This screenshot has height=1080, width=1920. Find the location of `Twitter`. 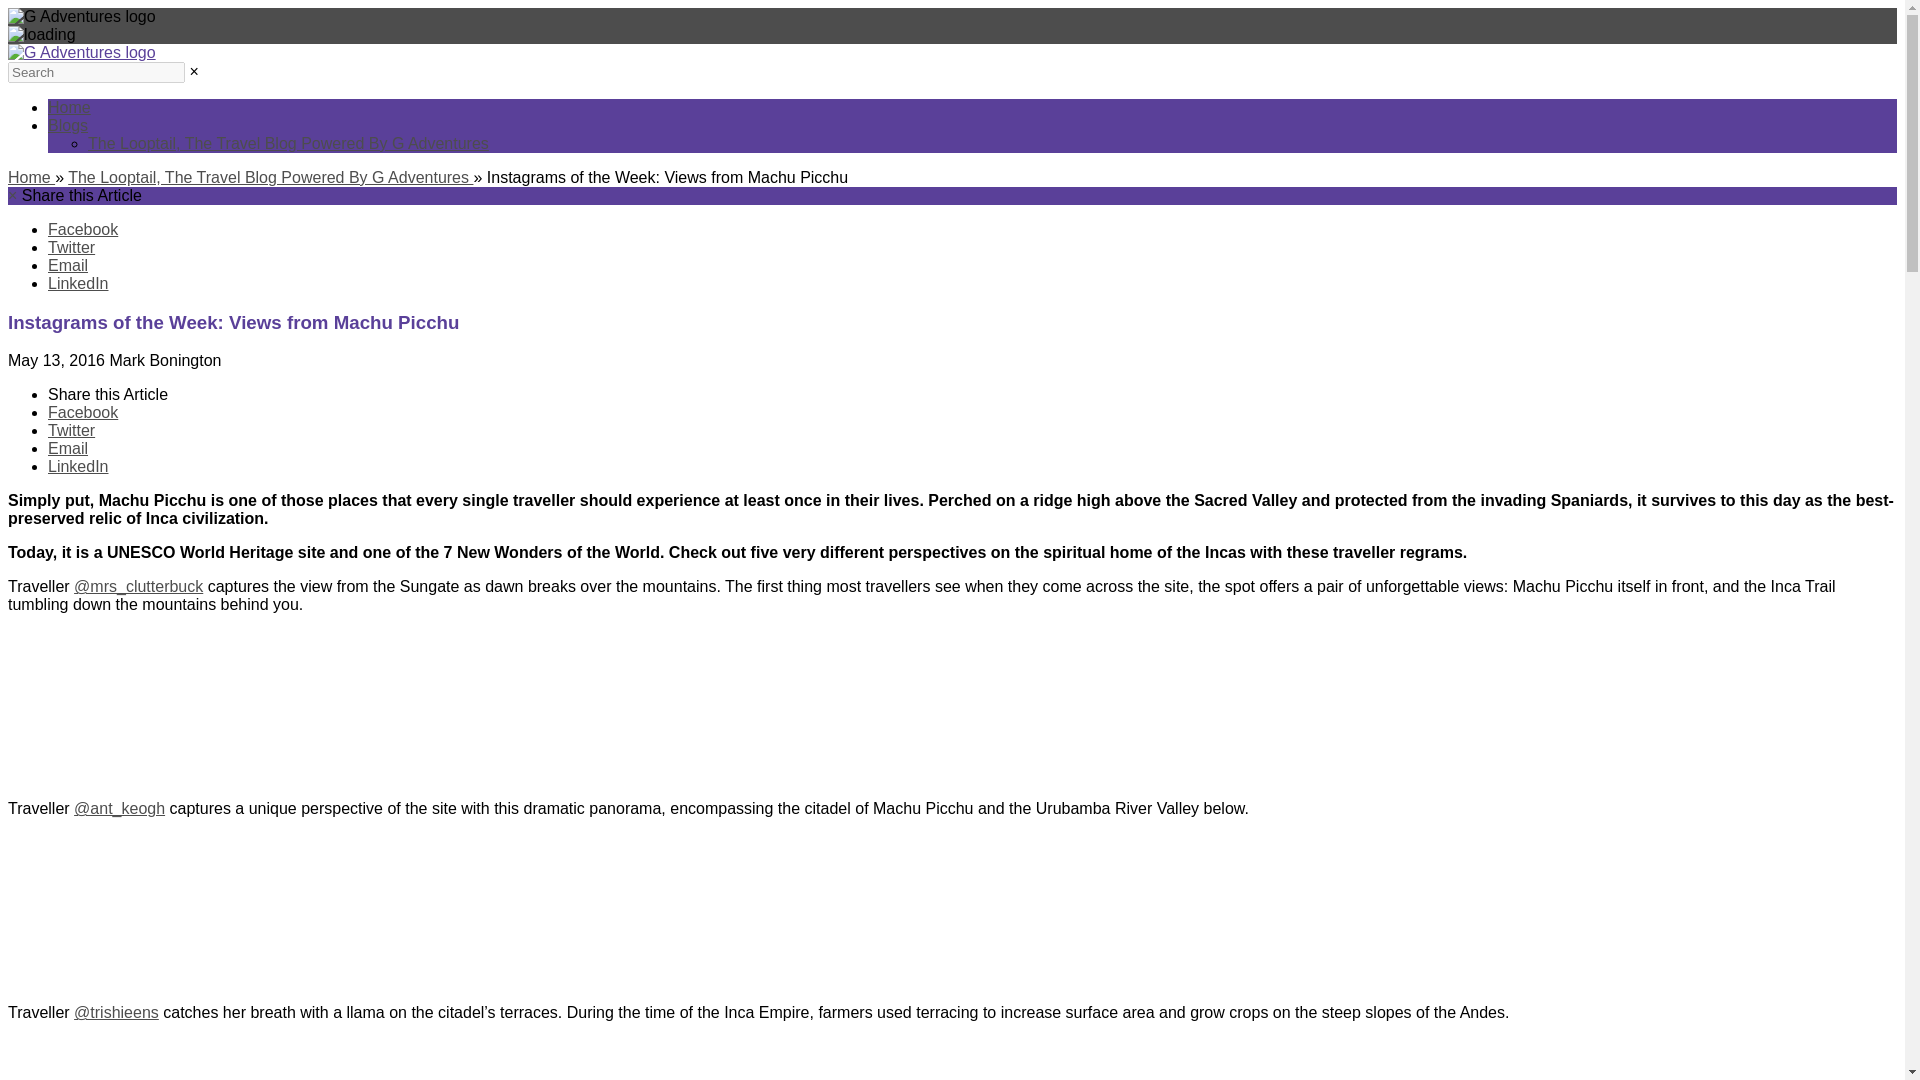

Twitter is located at coordinates (71, 430).